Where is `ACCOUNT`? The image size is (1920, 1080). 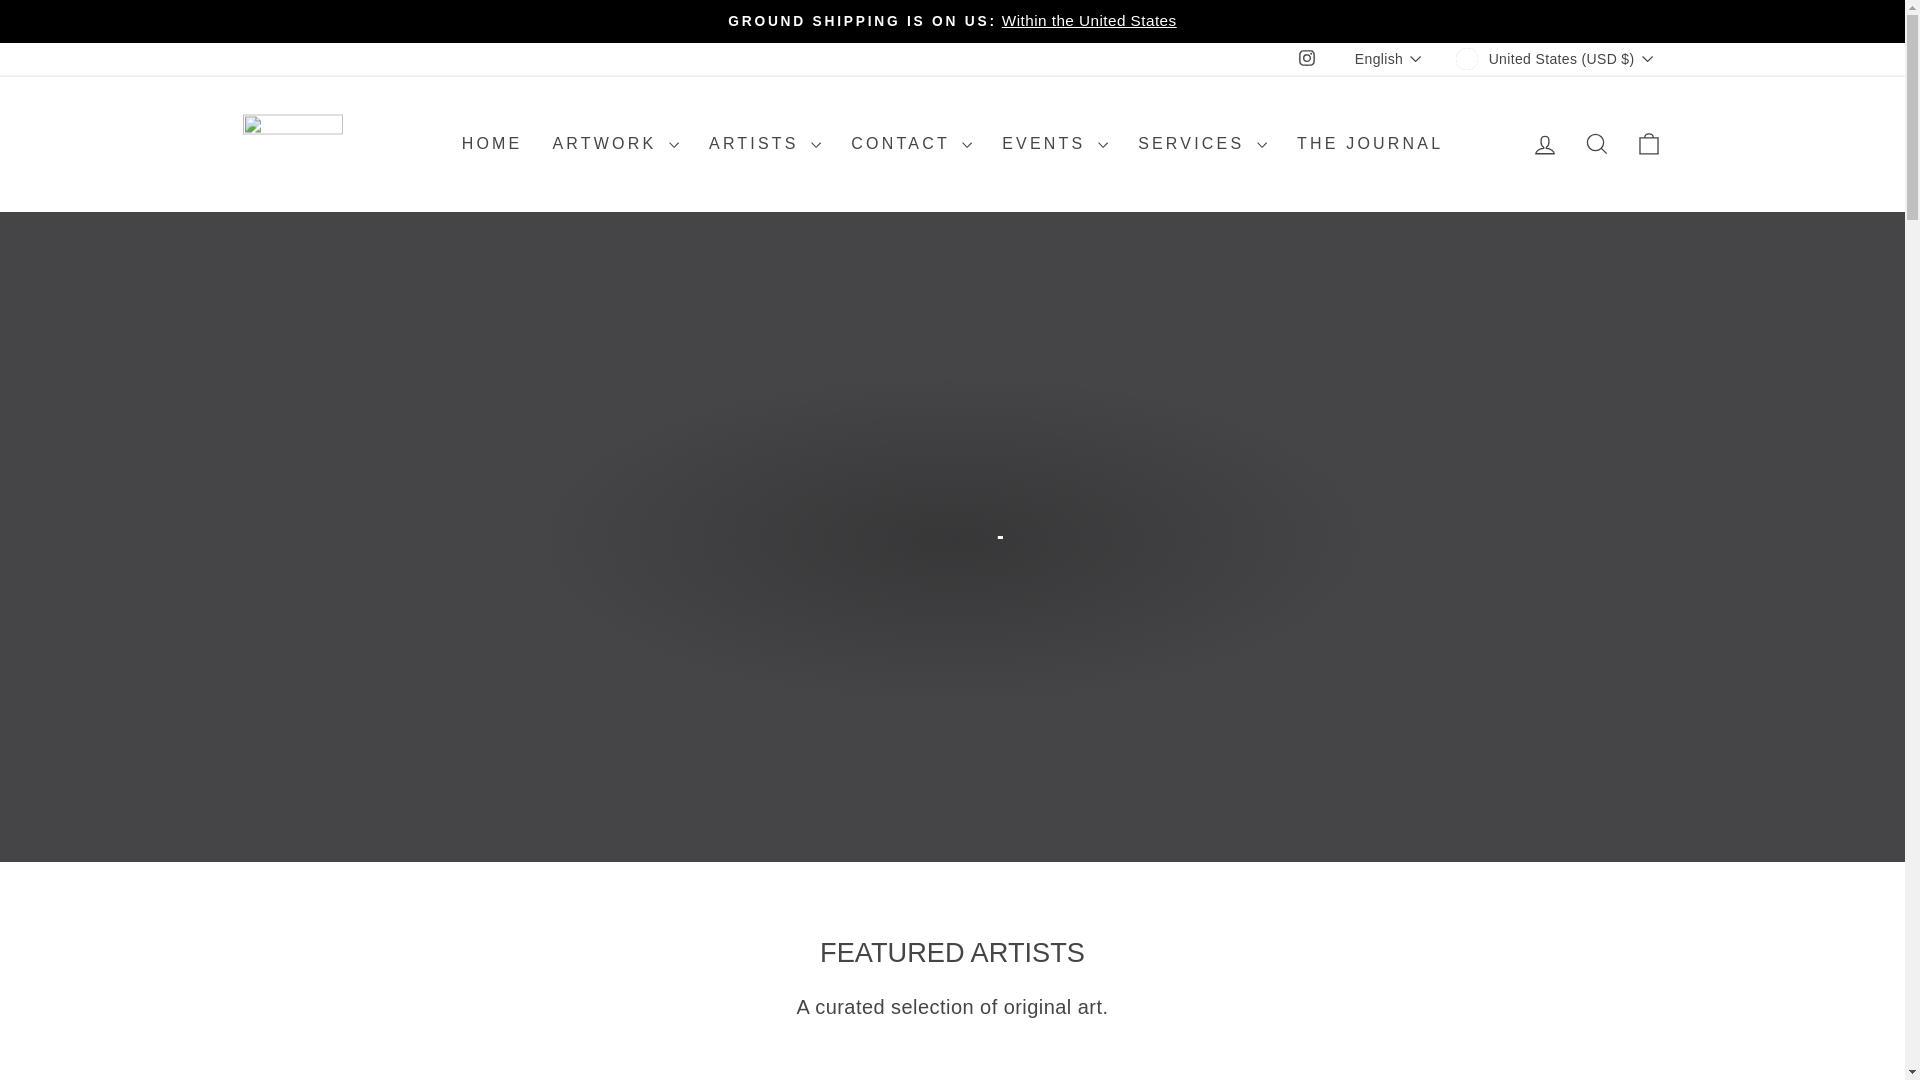
ACCOUNT is located at coordinates (1544, 144).